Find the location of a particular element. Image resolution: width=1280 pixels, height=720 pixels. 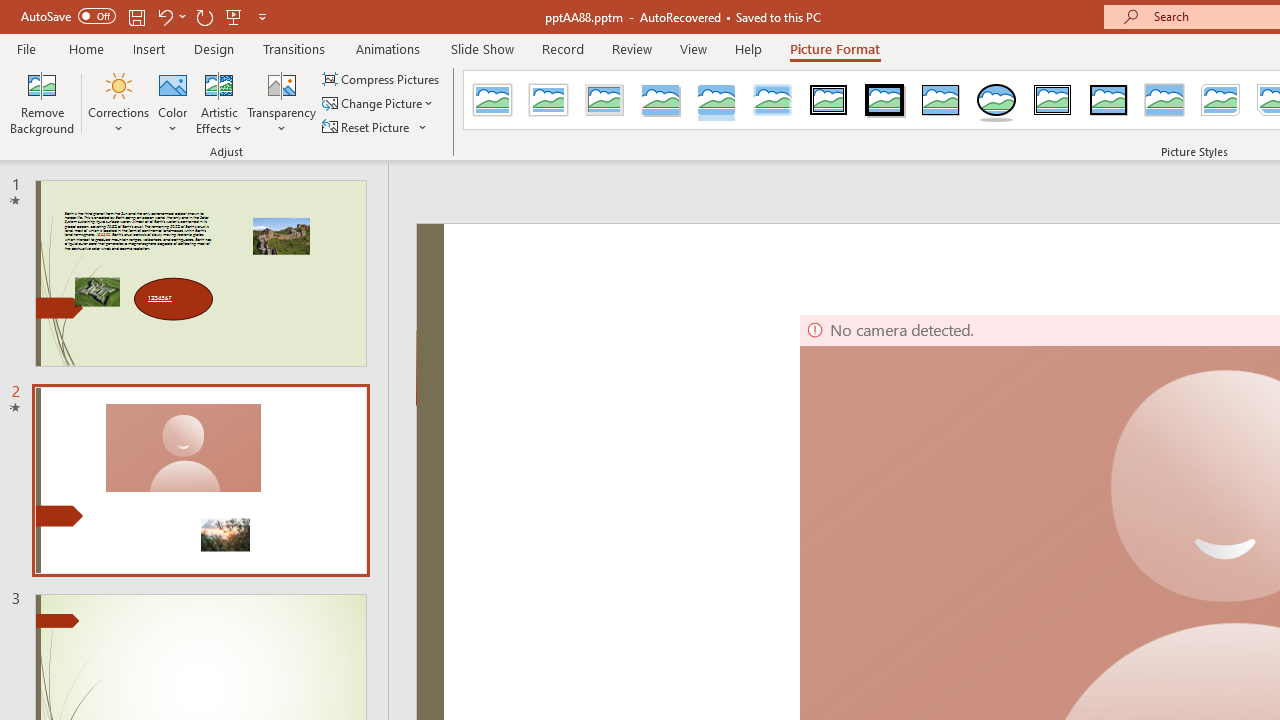

Soft Edge Rectangle is located at coordinates (772, 100).